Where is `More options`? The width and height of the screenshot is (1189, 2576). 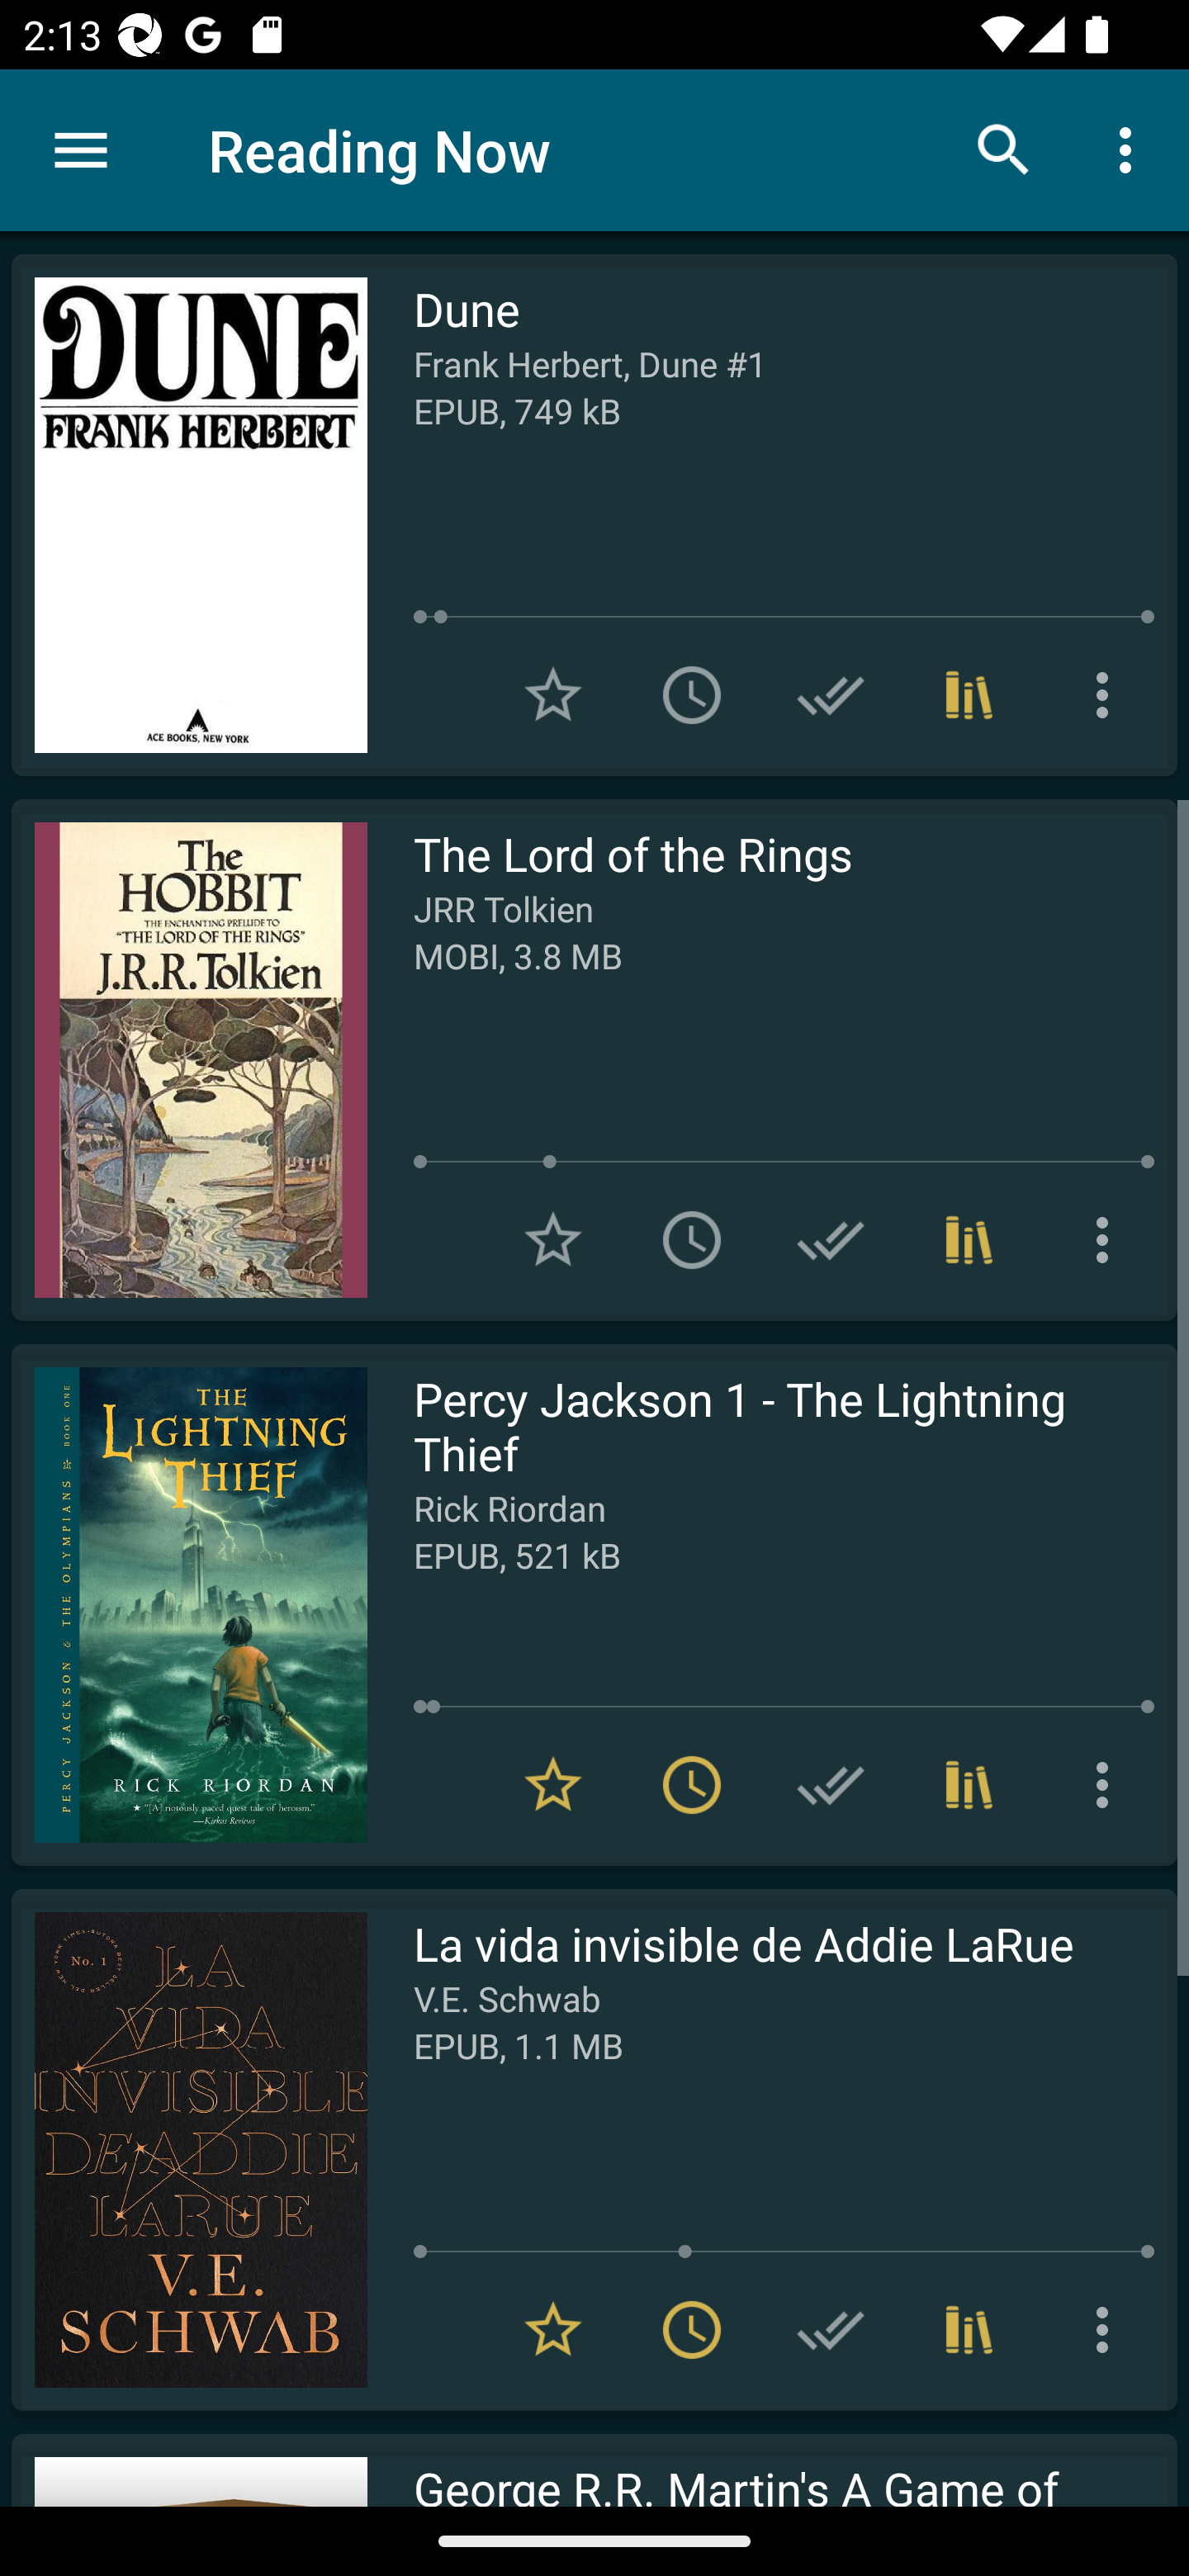
More options is located at coordinates (1108, 1785).